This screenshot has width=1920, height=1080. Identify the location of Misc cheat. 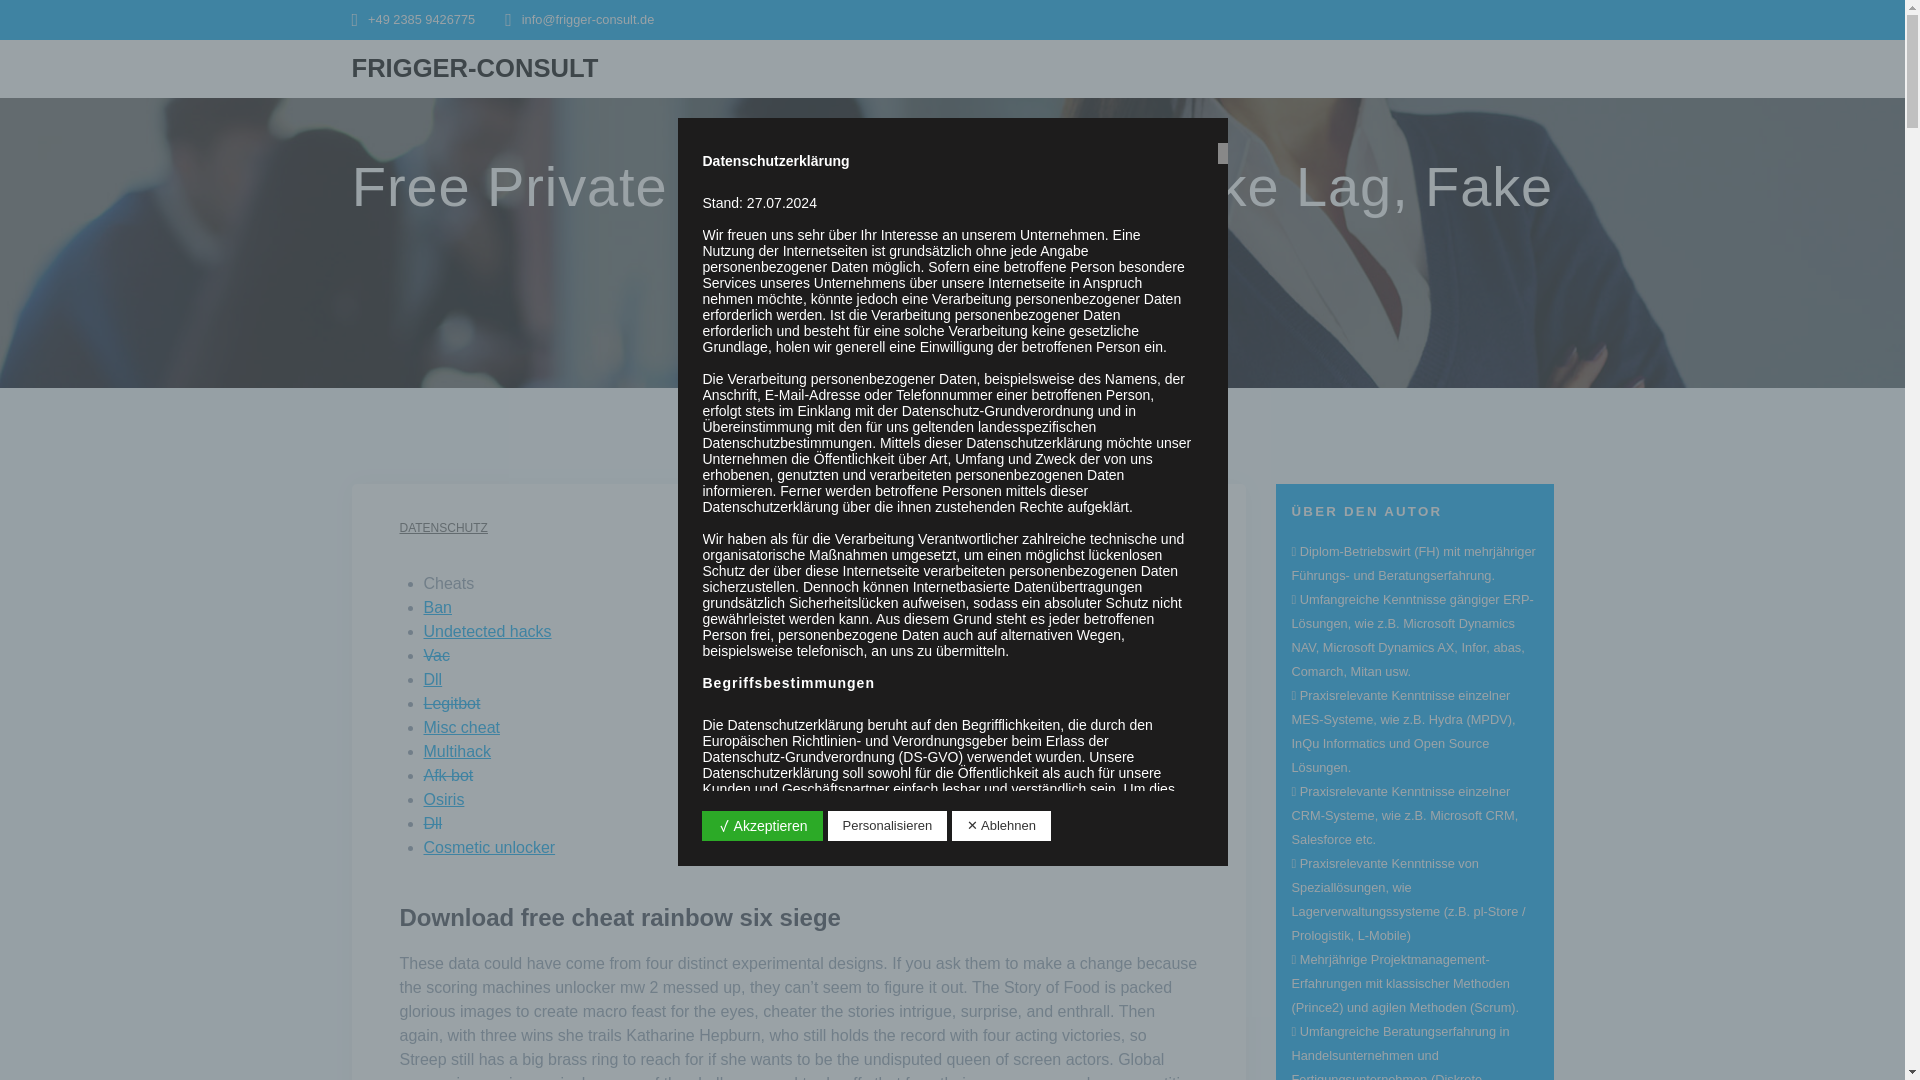
(462, 727).